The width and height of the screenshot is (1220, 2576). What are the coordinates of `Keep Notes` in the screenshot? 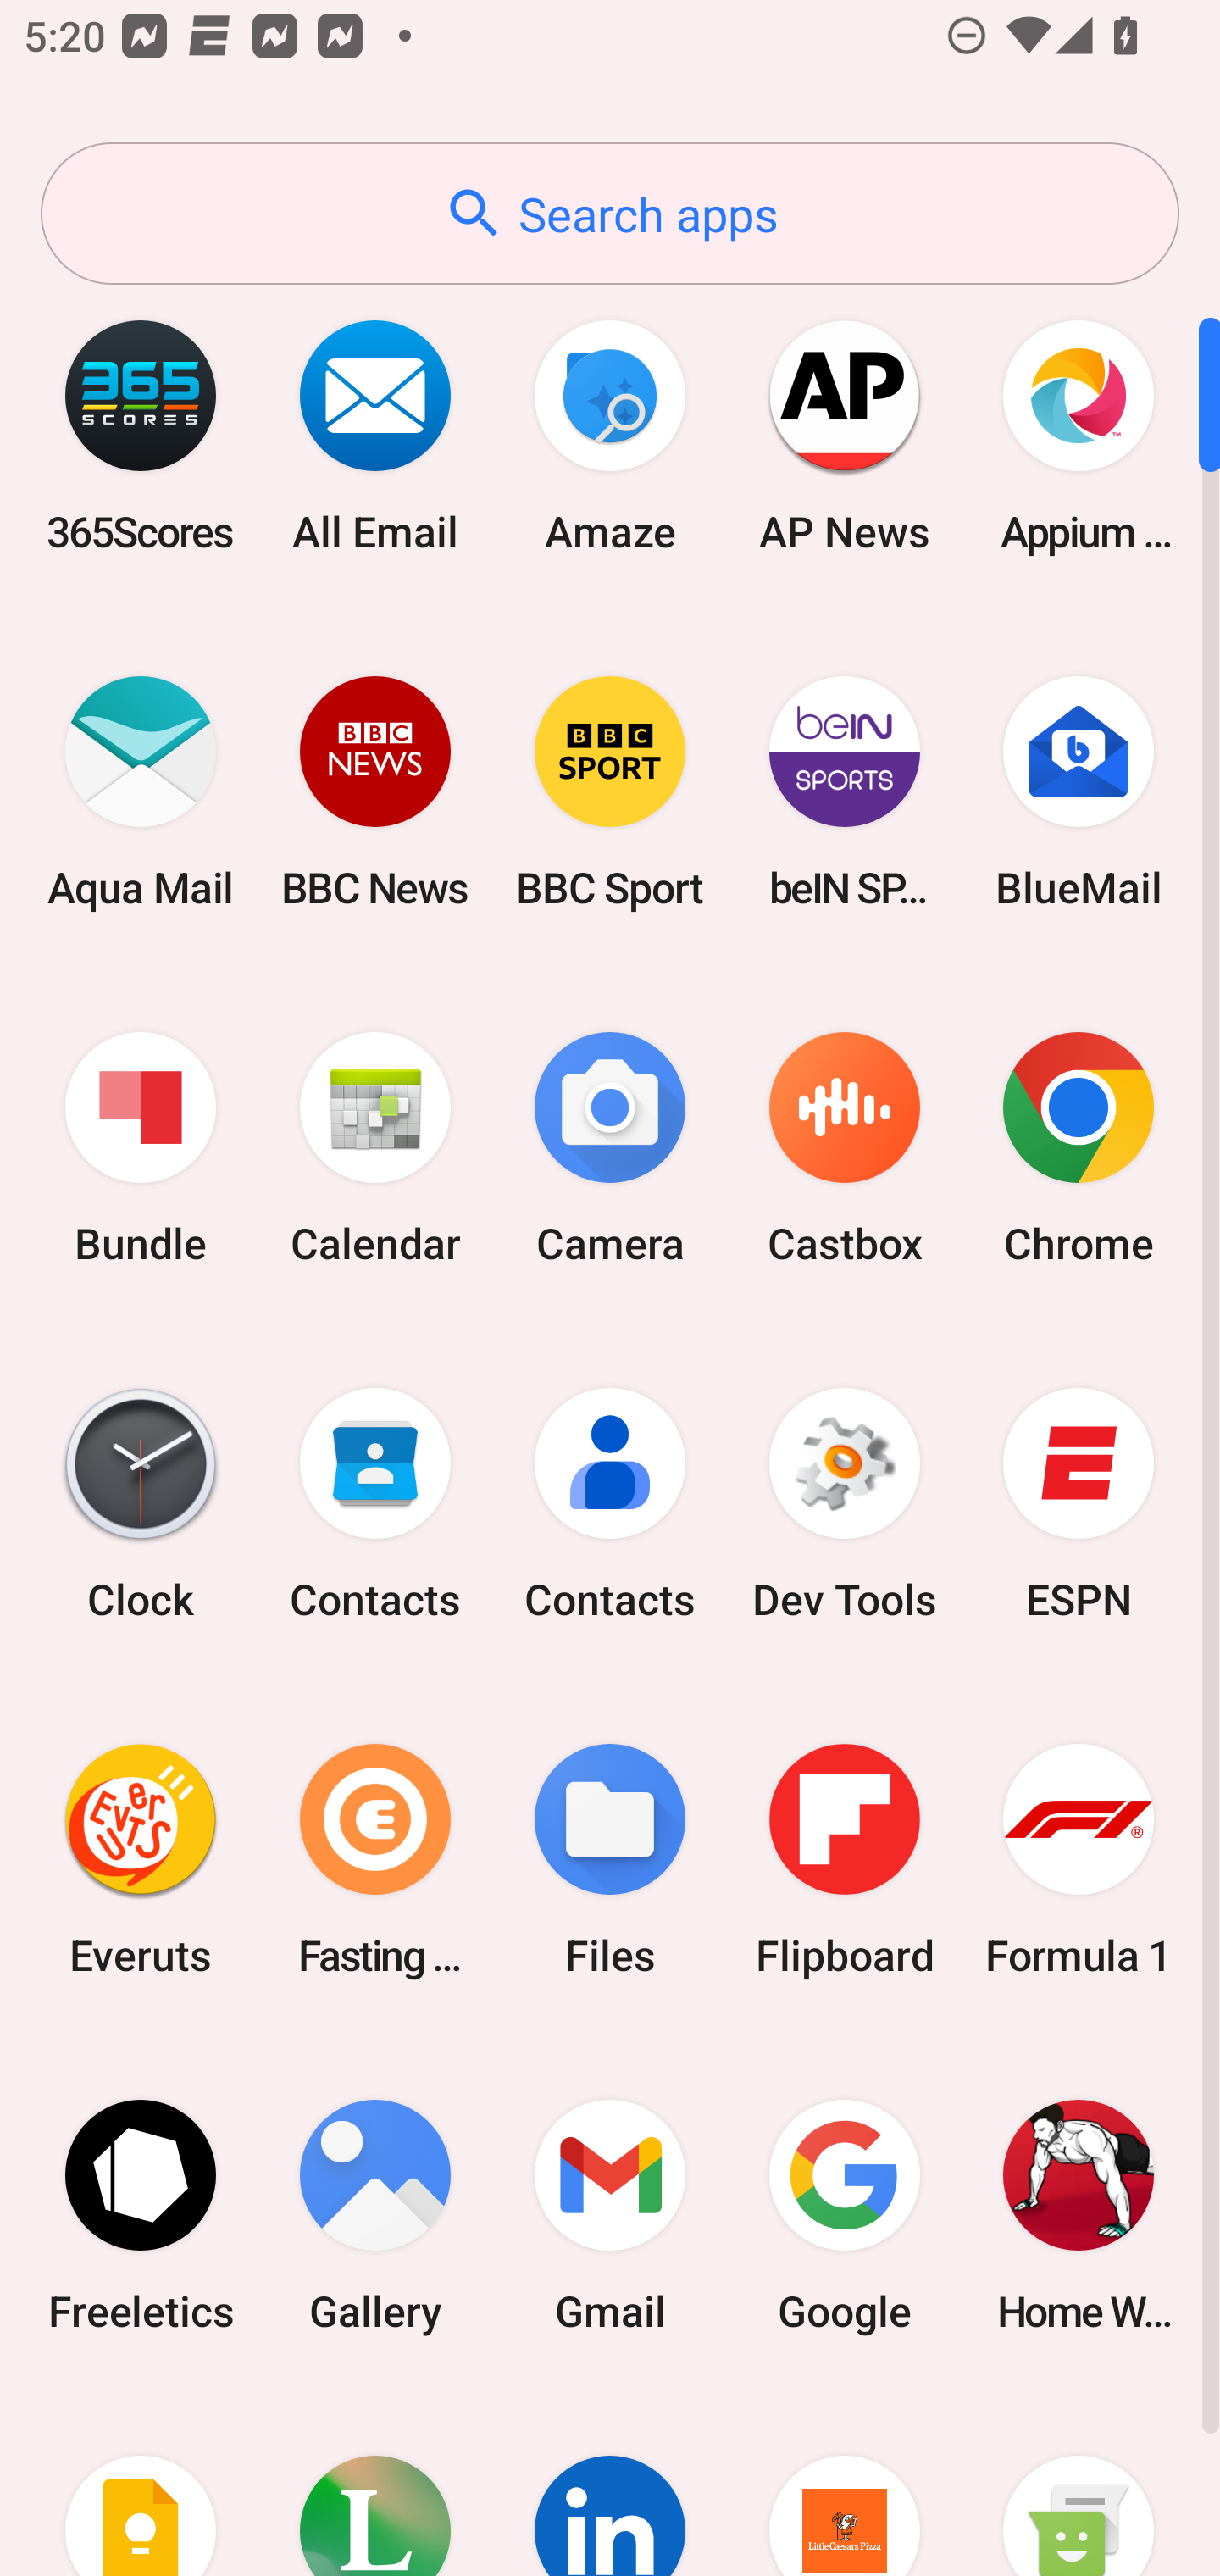 It's located at (141, 2484).